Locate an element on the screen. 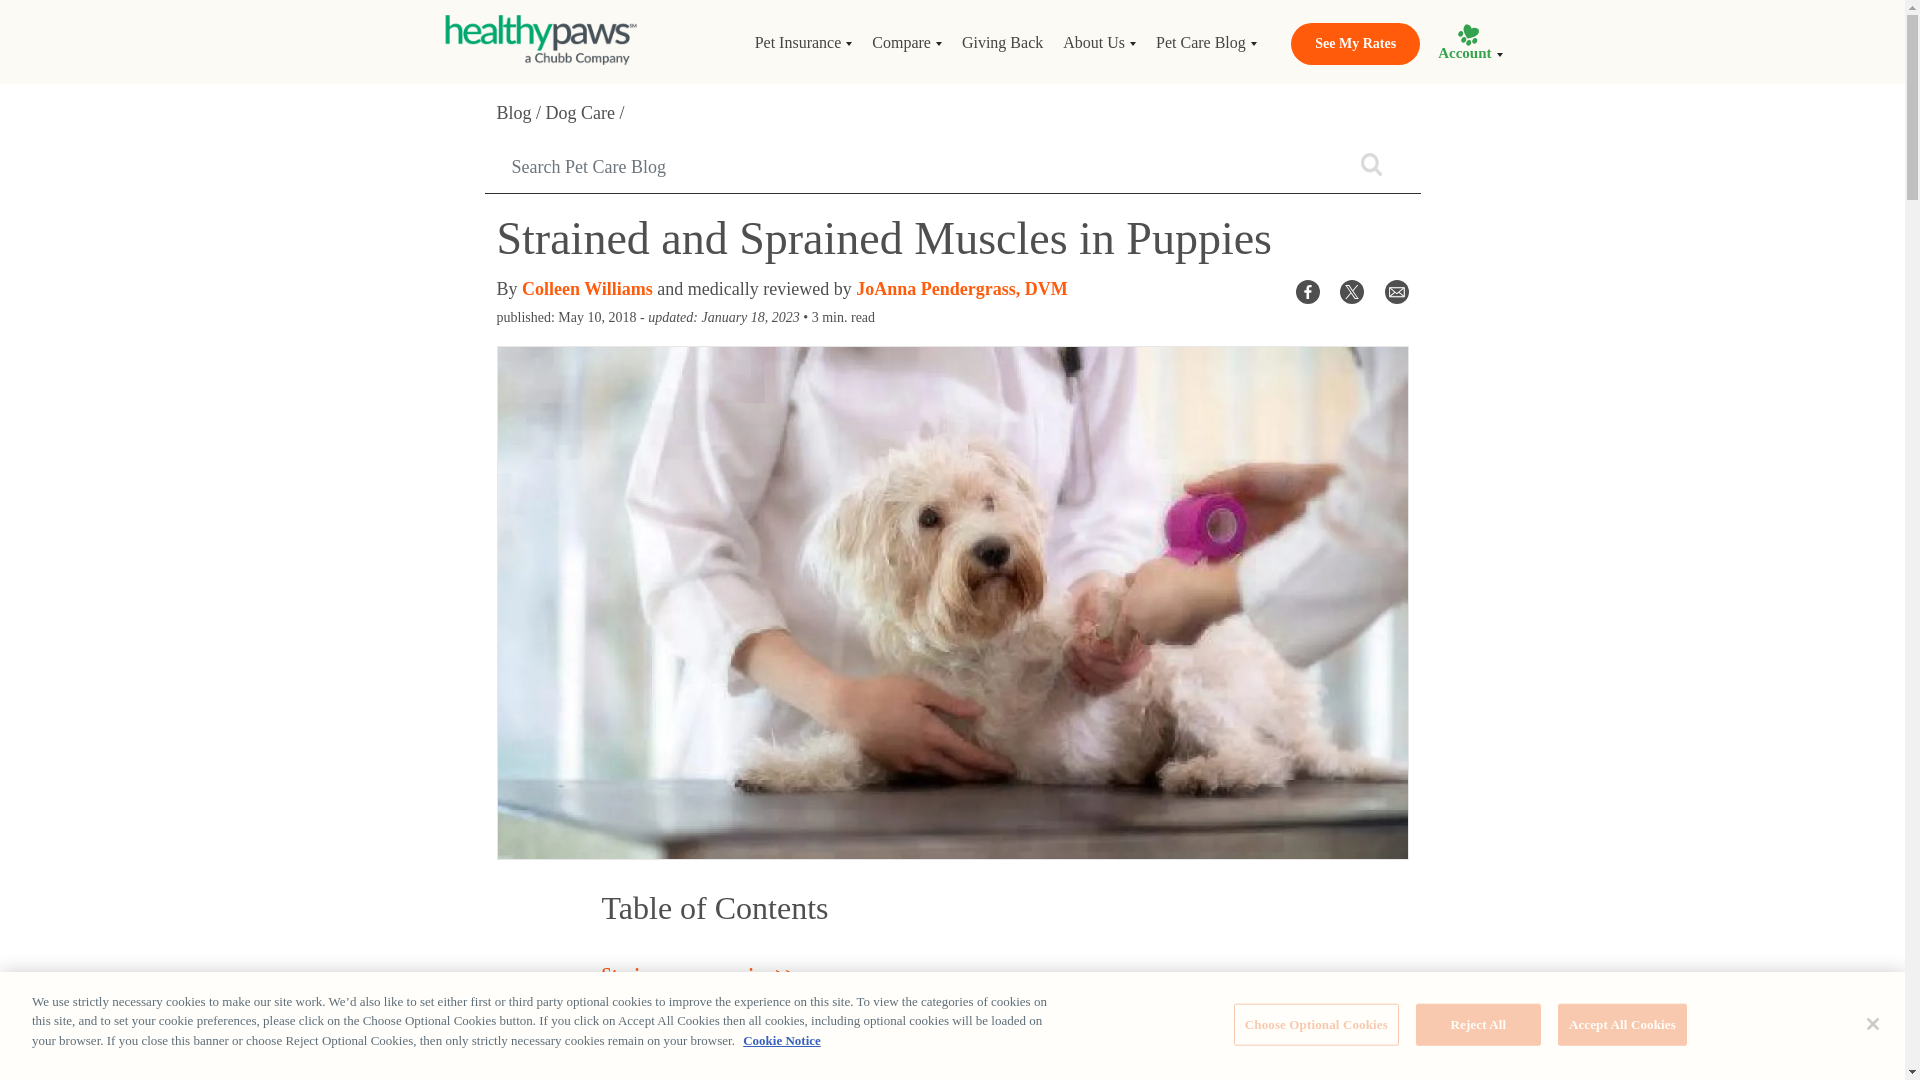 The height and width of the screenshot is (1080, 1920). Muscle strain treatment is located at coordinates (707, 1078).